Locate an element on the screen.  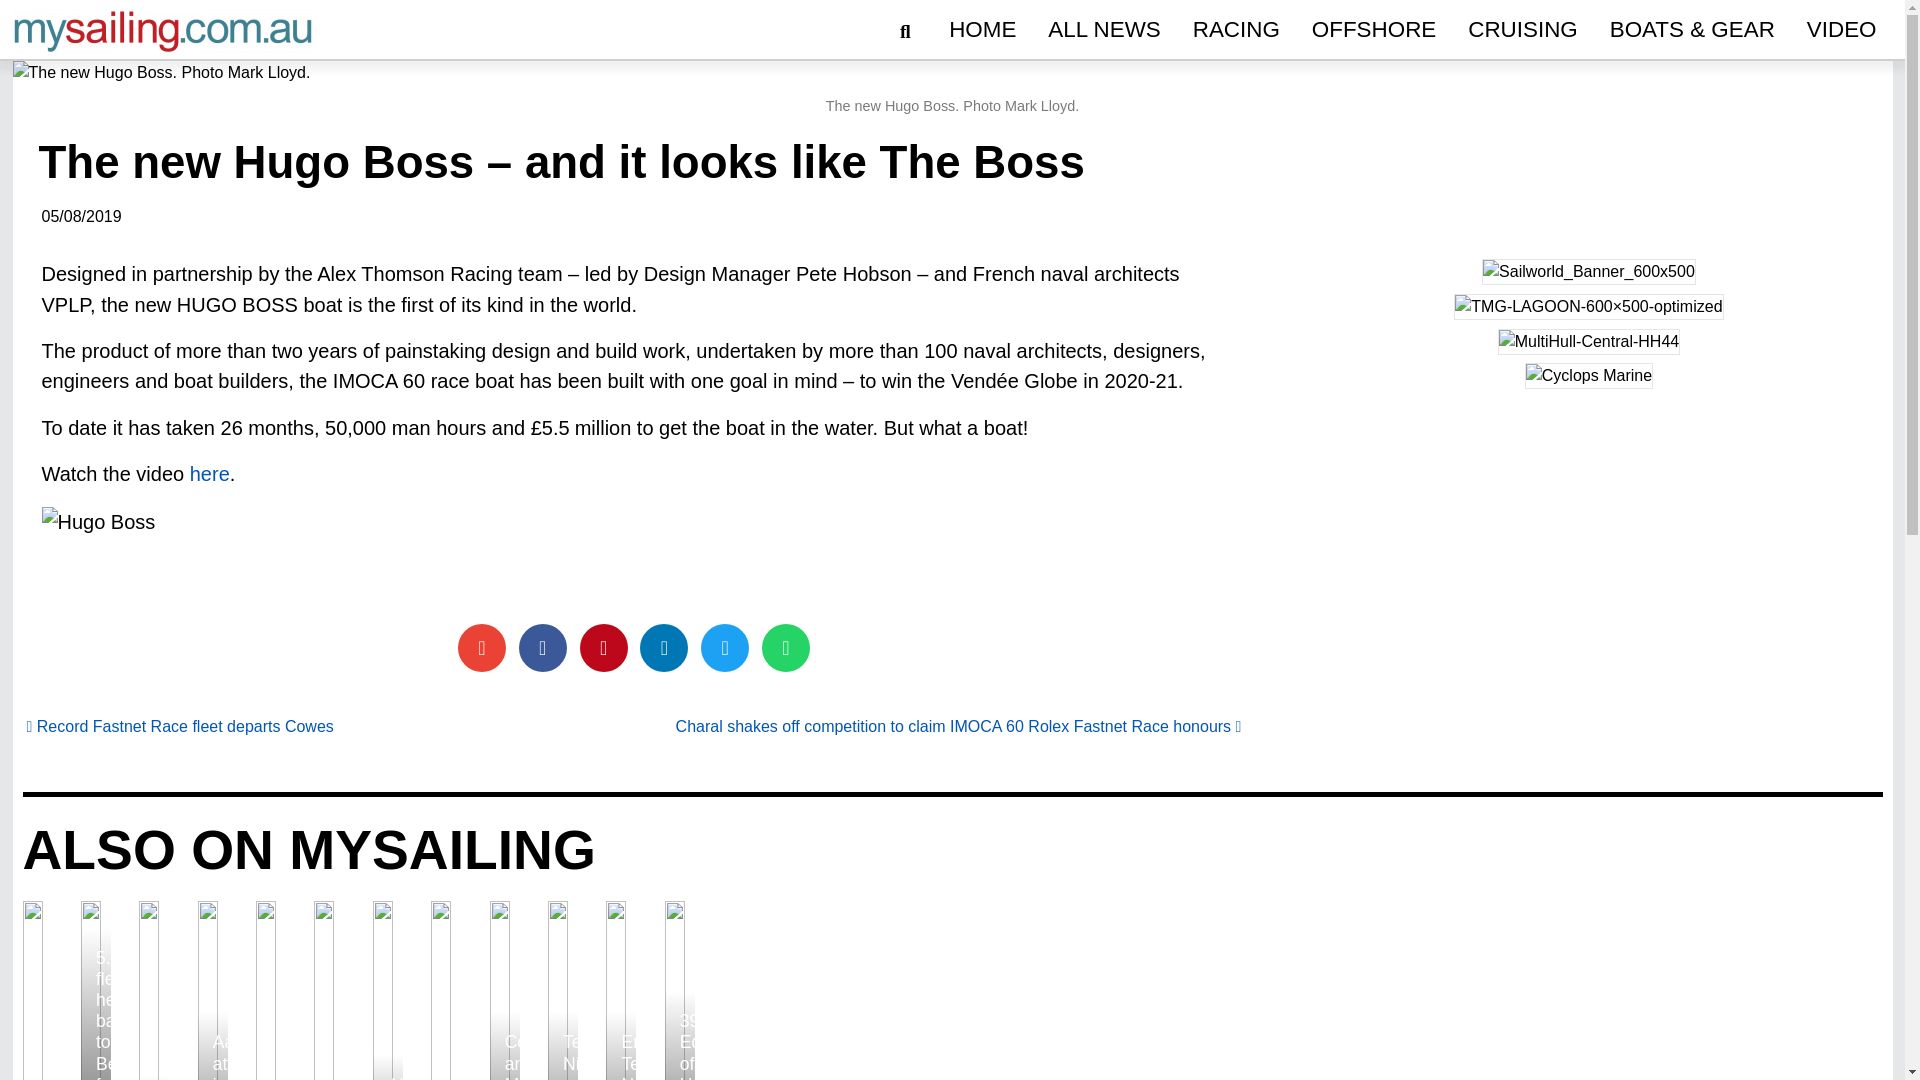
Video is located at coordinates (1842, 30).